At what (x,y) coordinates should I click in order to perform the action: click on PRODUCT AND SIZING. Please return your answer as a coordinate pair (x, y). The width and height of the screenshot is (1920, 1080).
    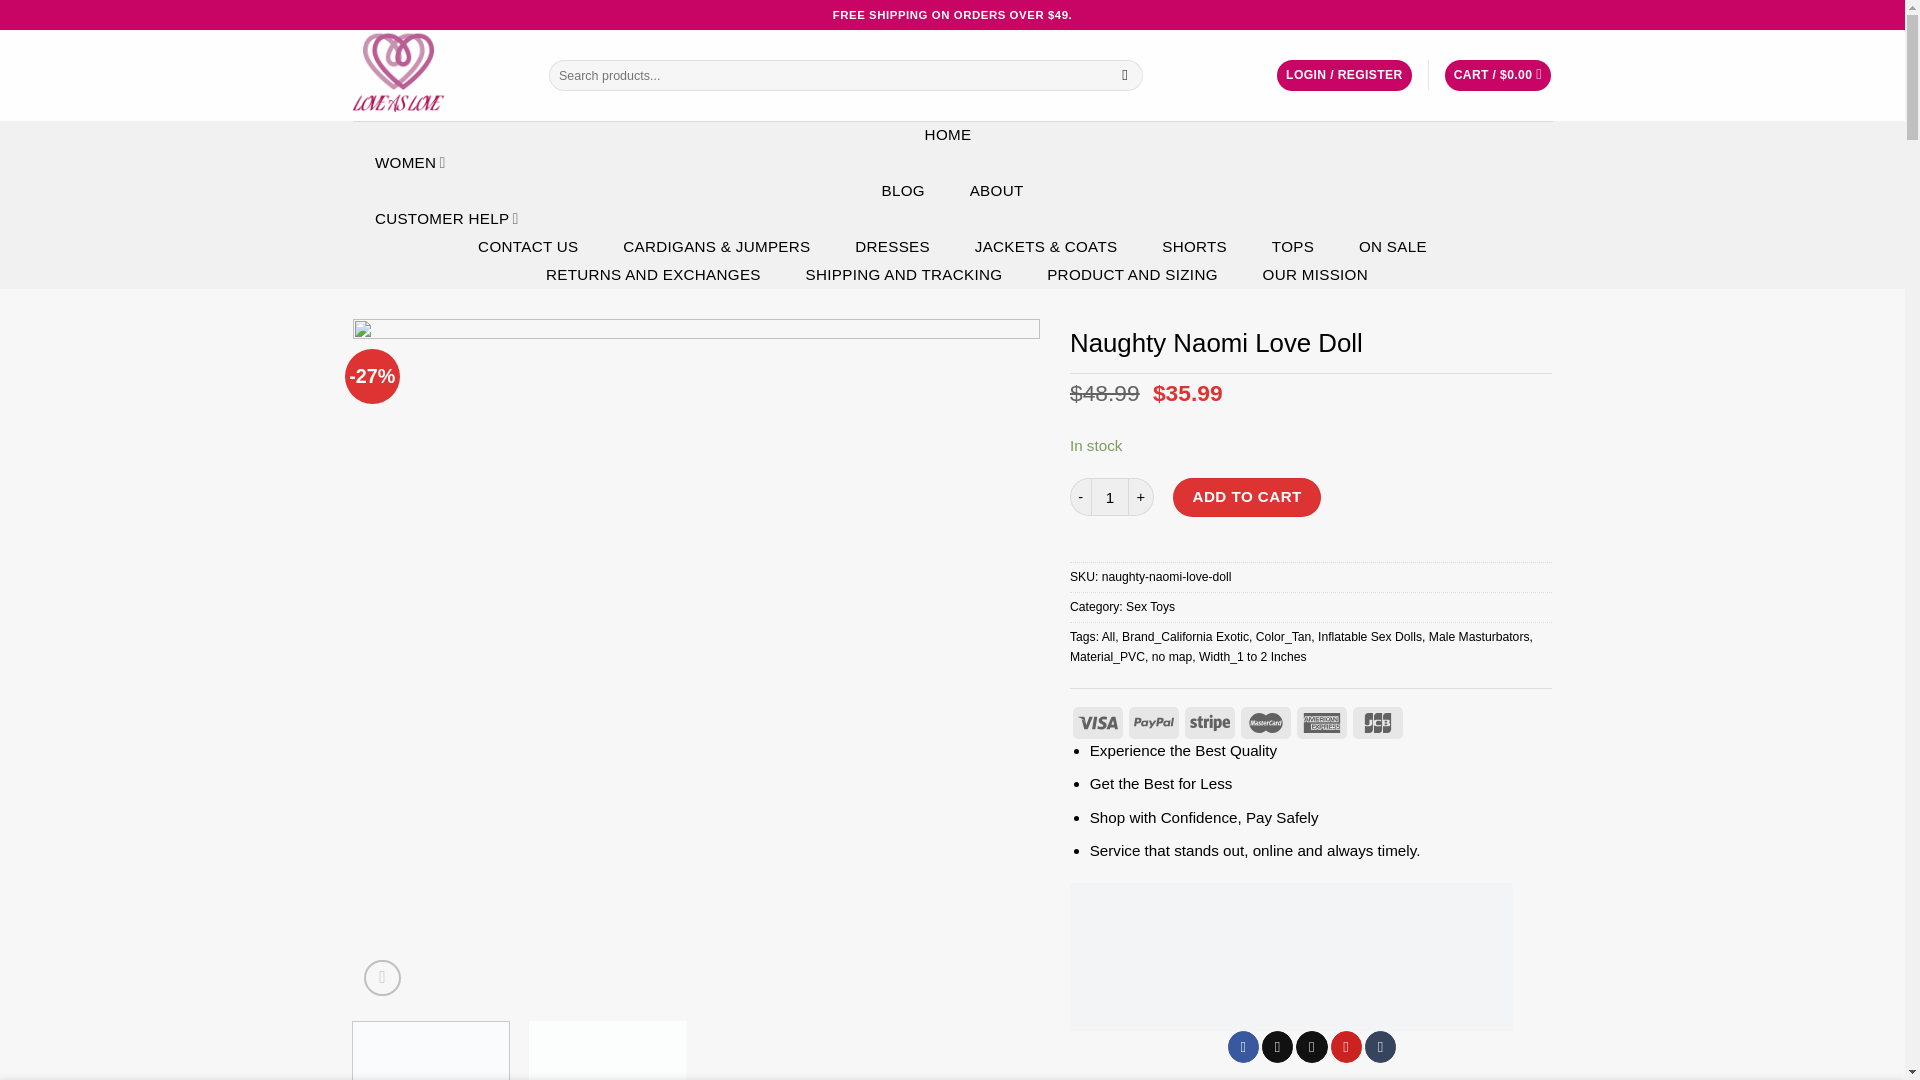
    Looking at the image, I should click on (1132, 275).